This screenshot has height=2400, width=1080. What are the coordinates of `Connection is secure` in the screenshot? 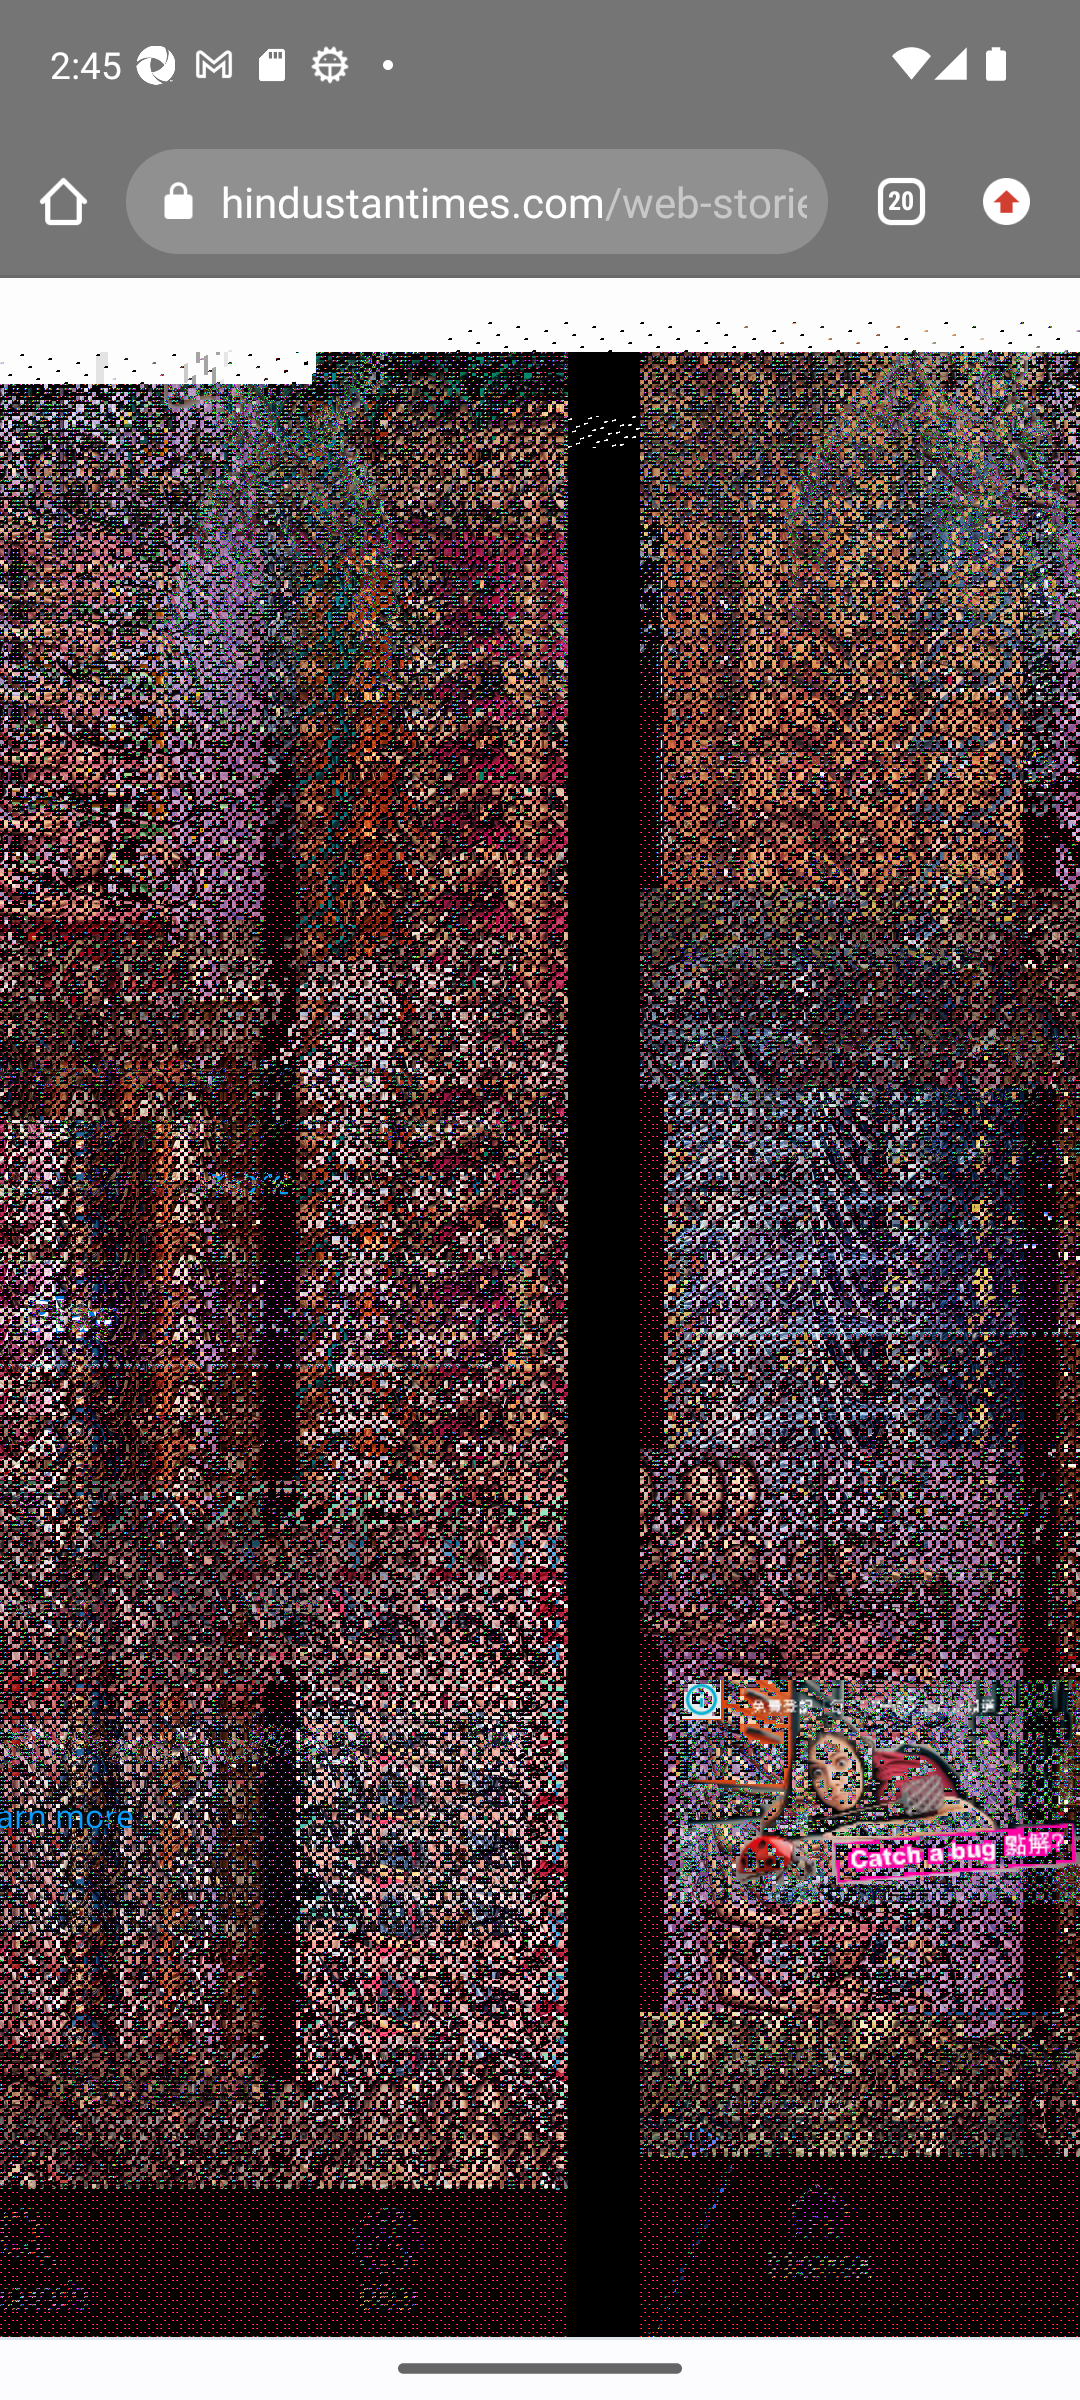 It's located at (184, 202).